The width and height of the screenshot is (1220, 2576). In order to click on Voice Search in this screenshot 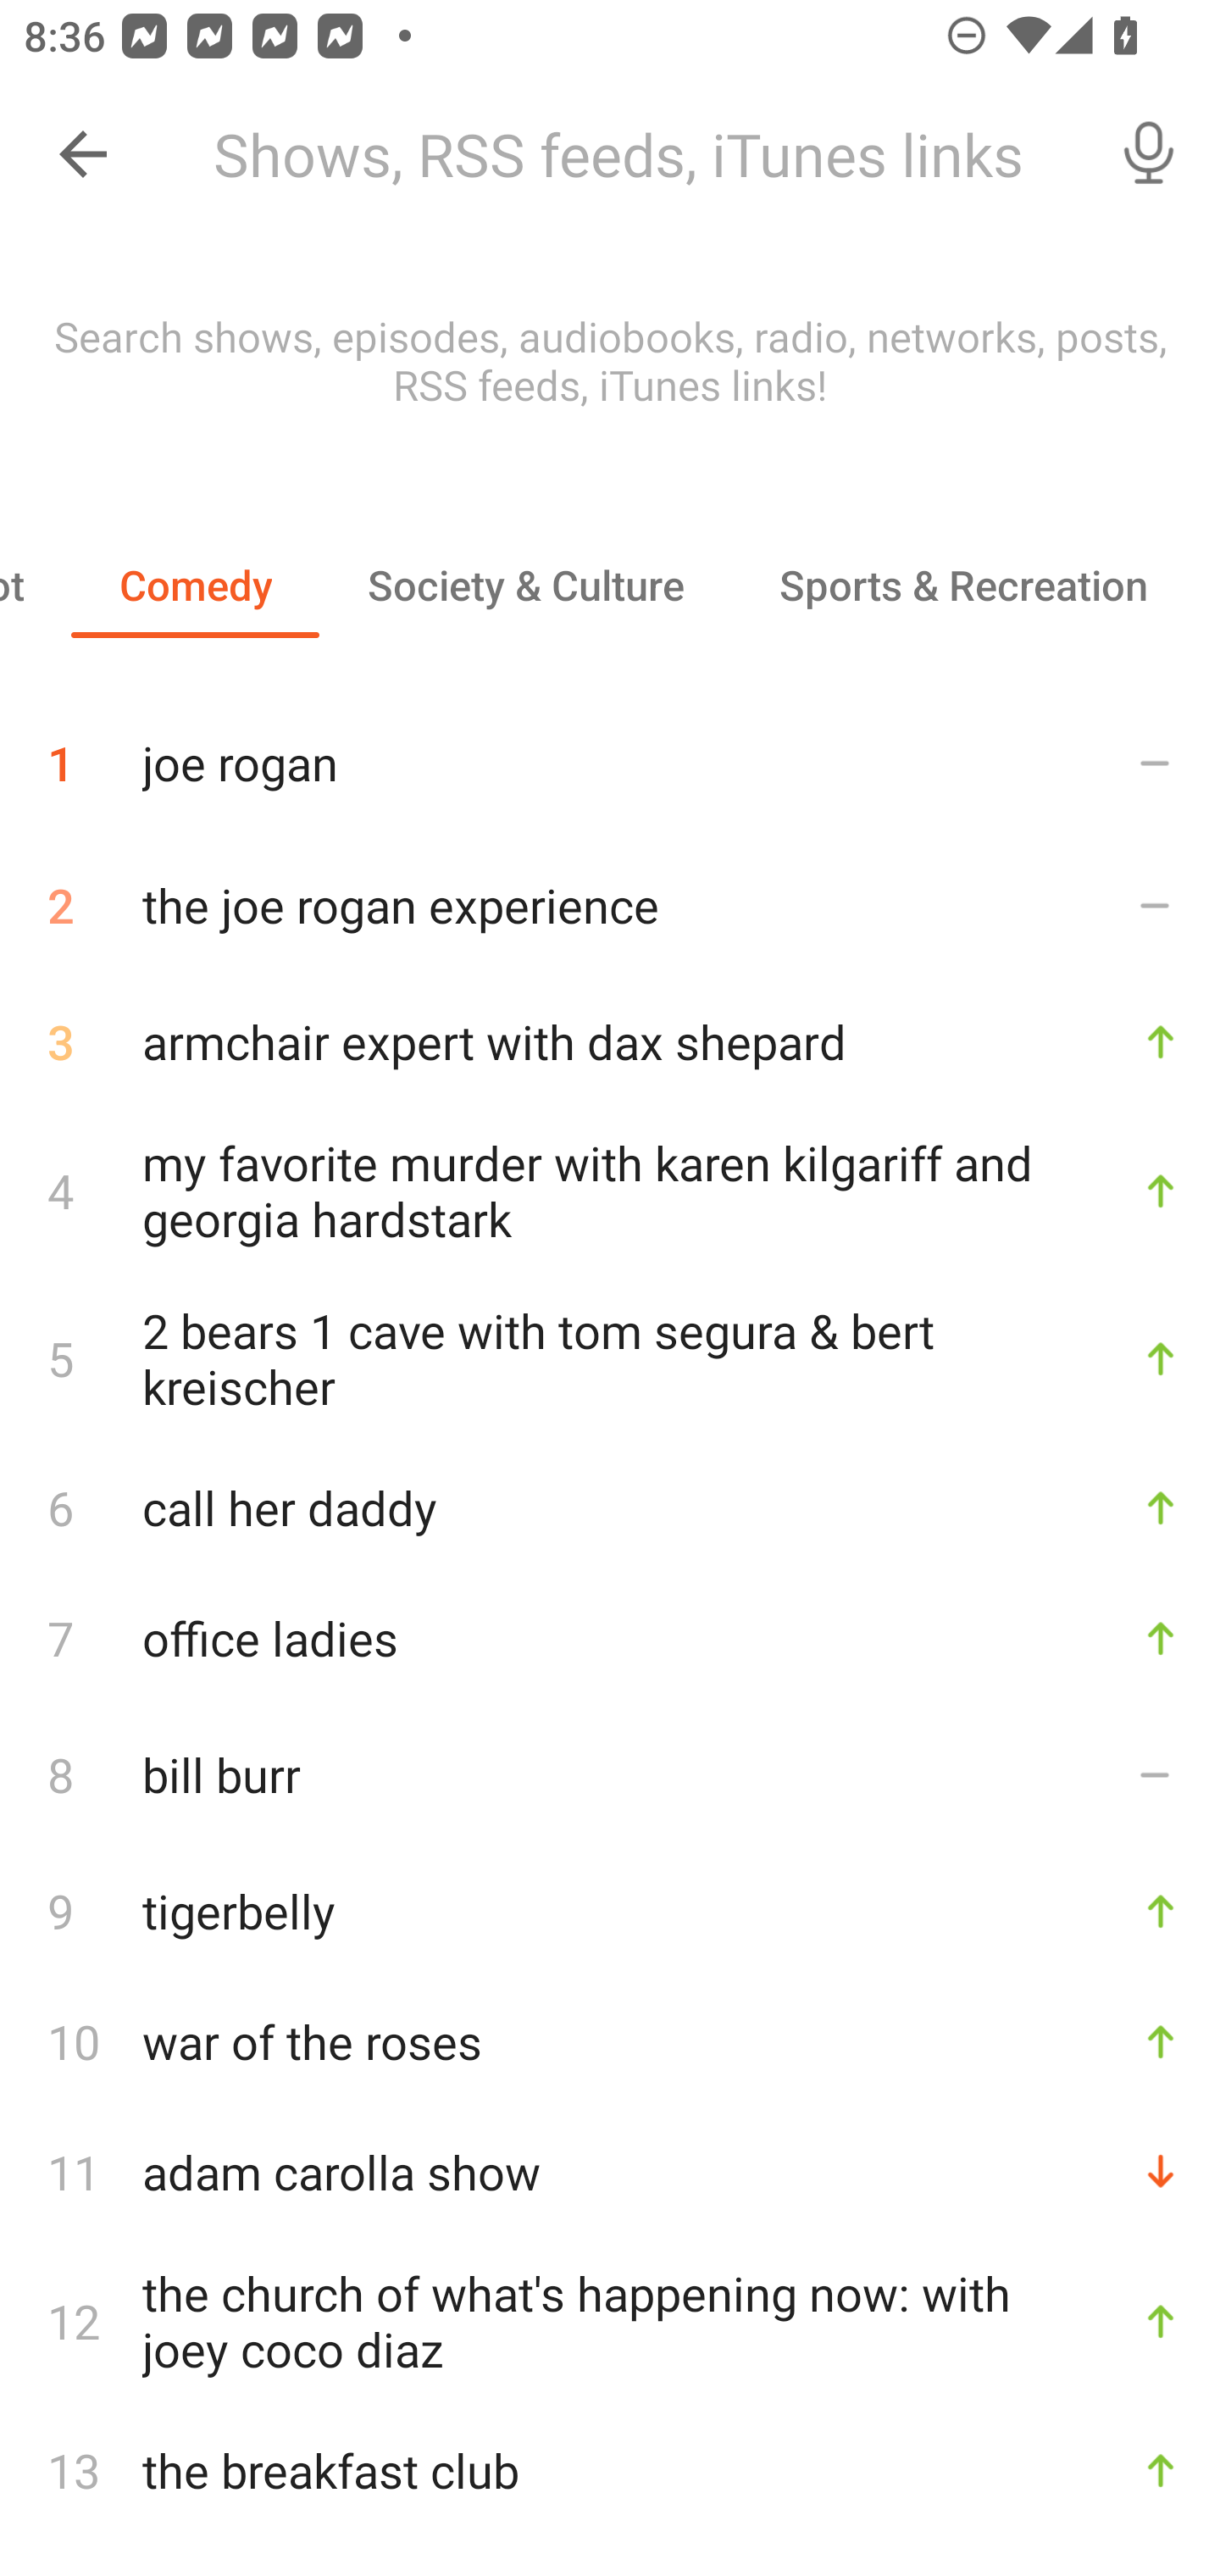, I will do `click(1149, 154)`.